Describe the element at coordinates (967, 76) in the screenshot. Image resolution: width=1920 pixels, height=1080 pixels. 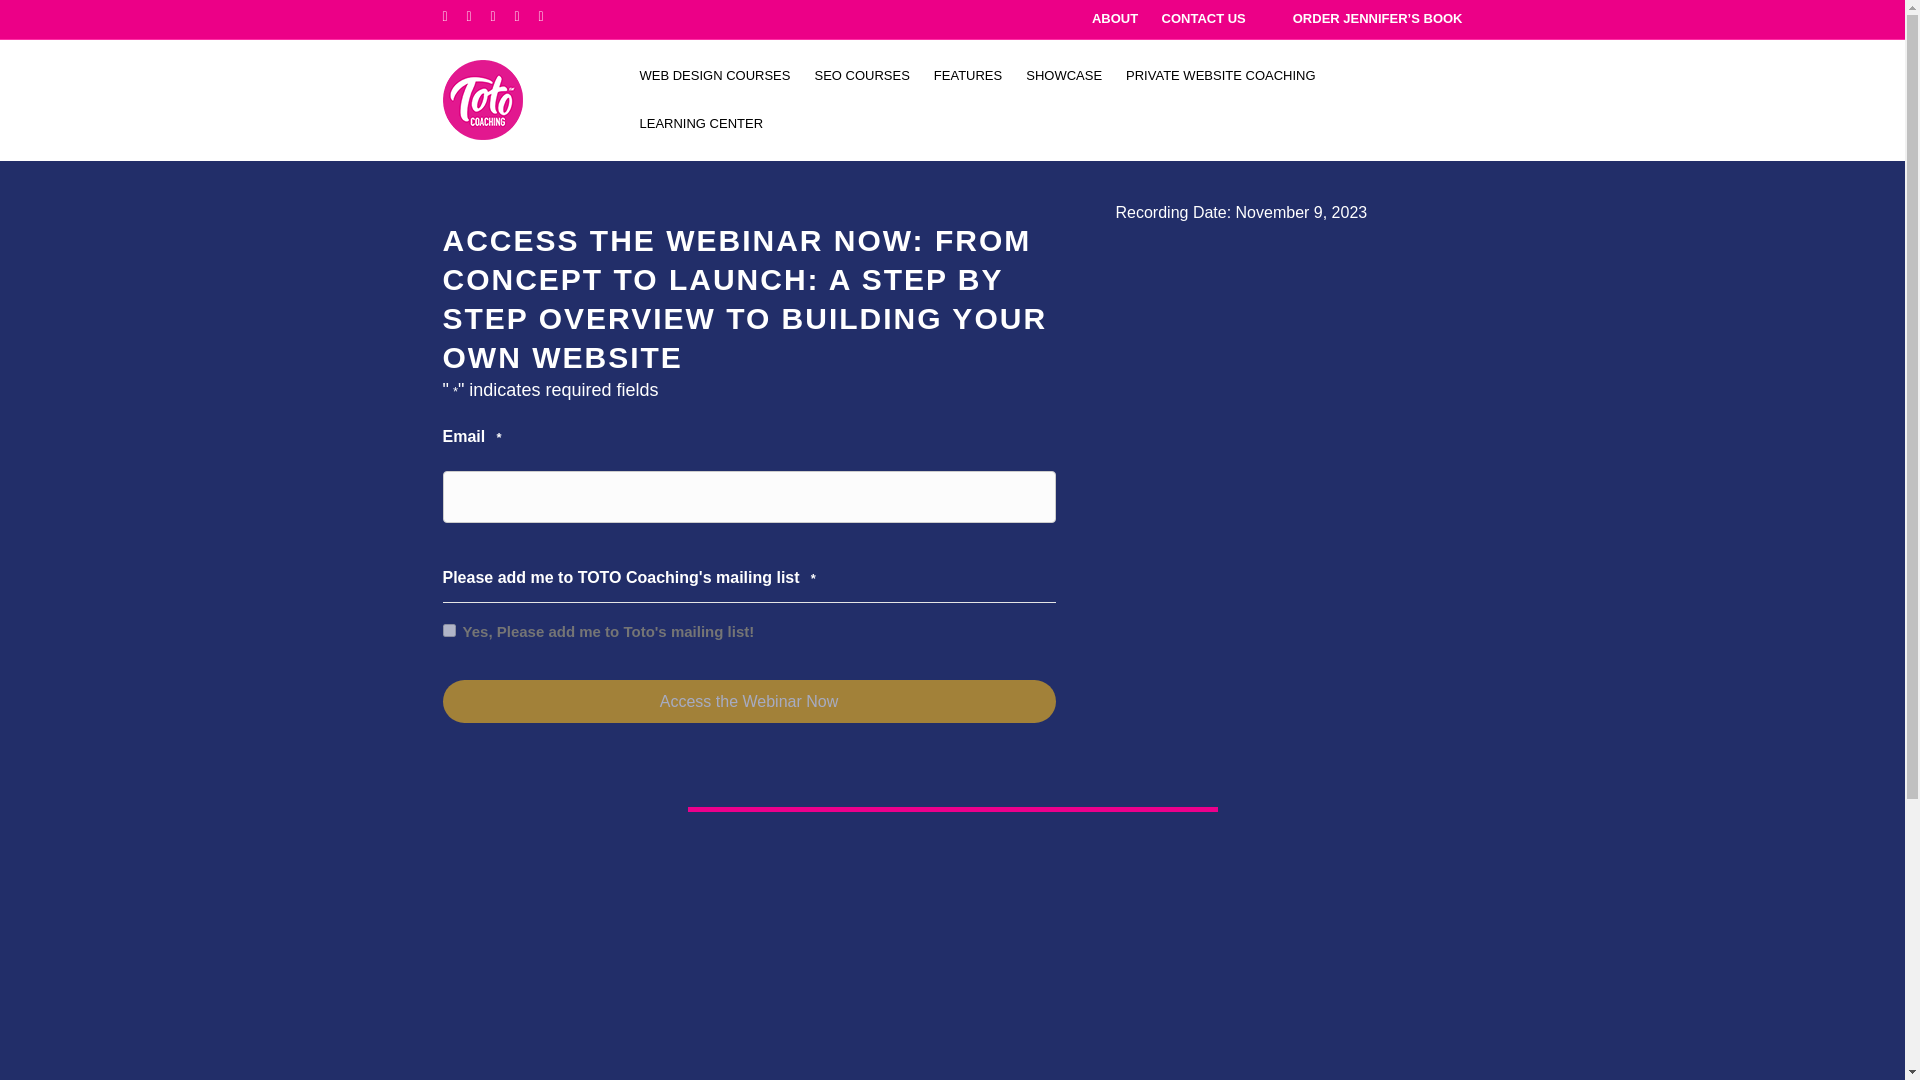
I see `FEATURES` at that location.